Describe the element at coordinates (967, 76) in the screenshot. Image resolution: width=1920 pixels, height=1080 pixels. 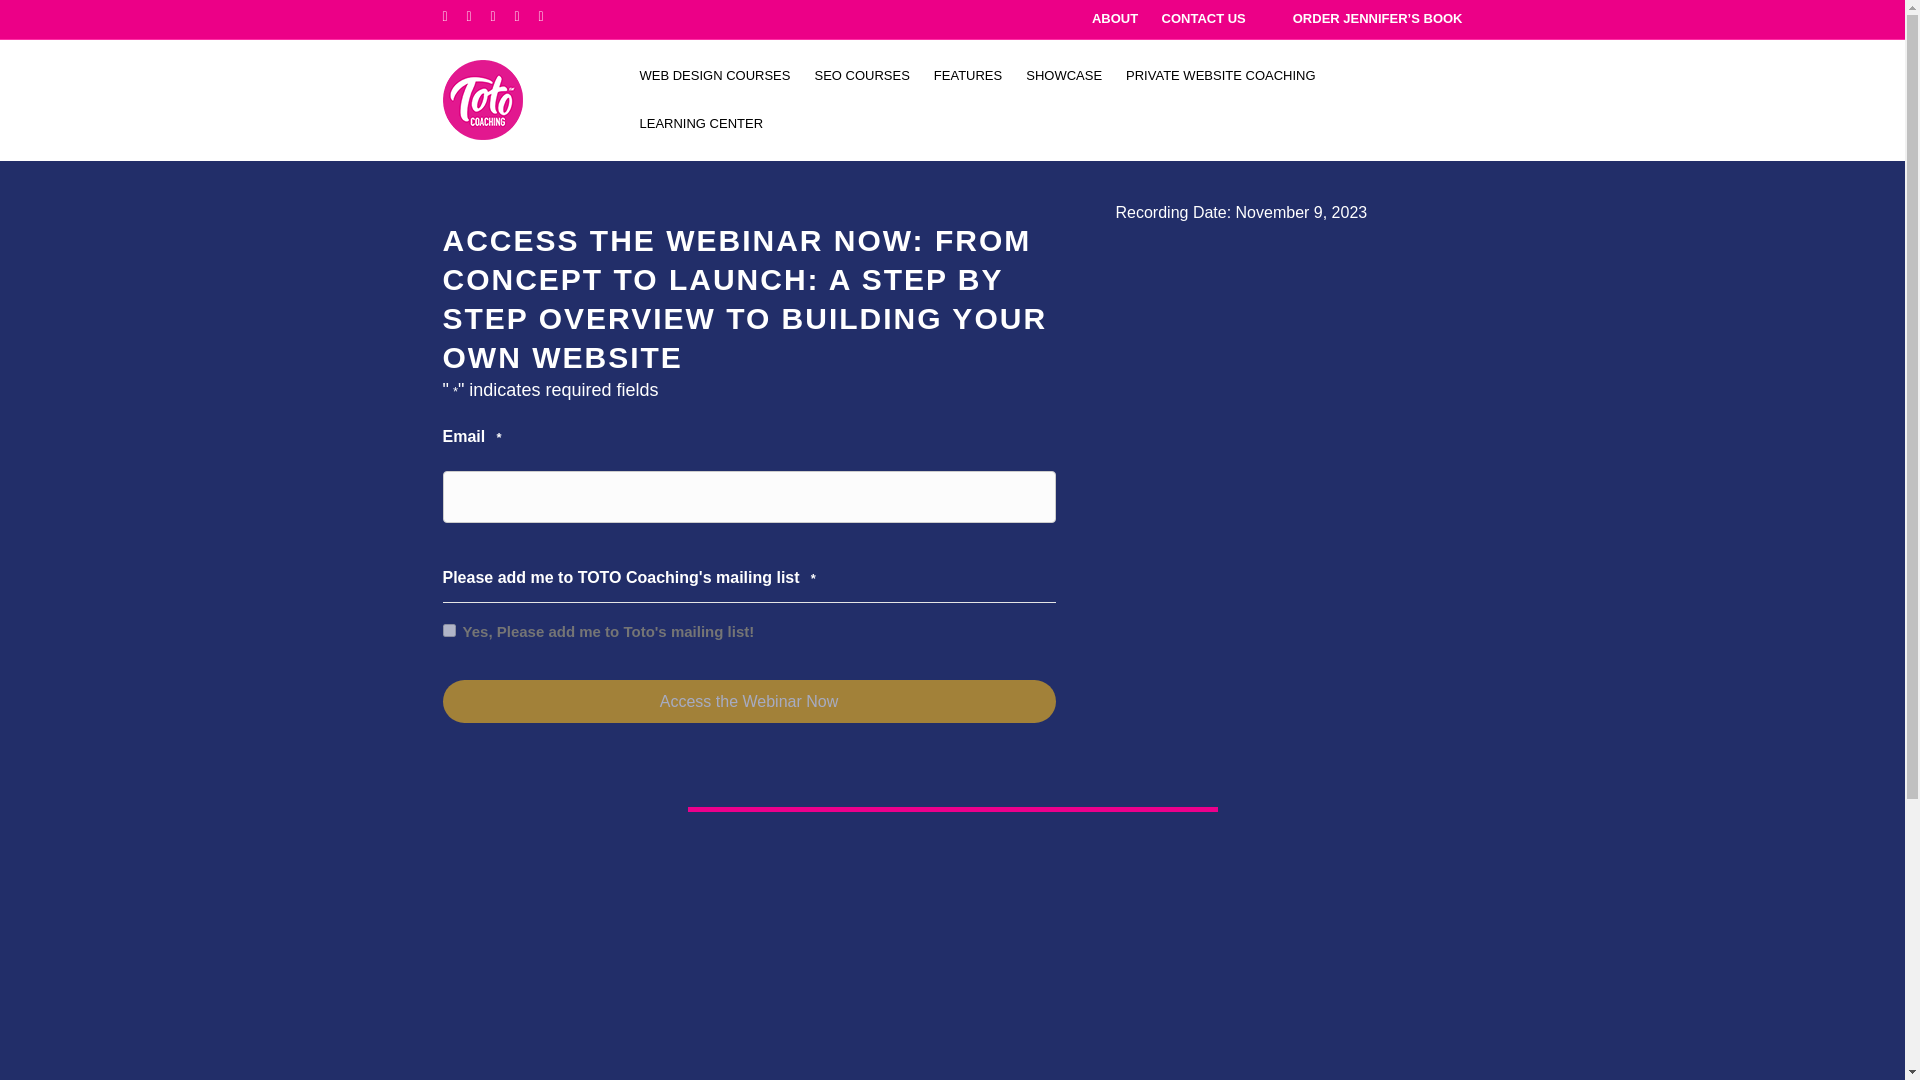
I see `FEATURES` at that location.